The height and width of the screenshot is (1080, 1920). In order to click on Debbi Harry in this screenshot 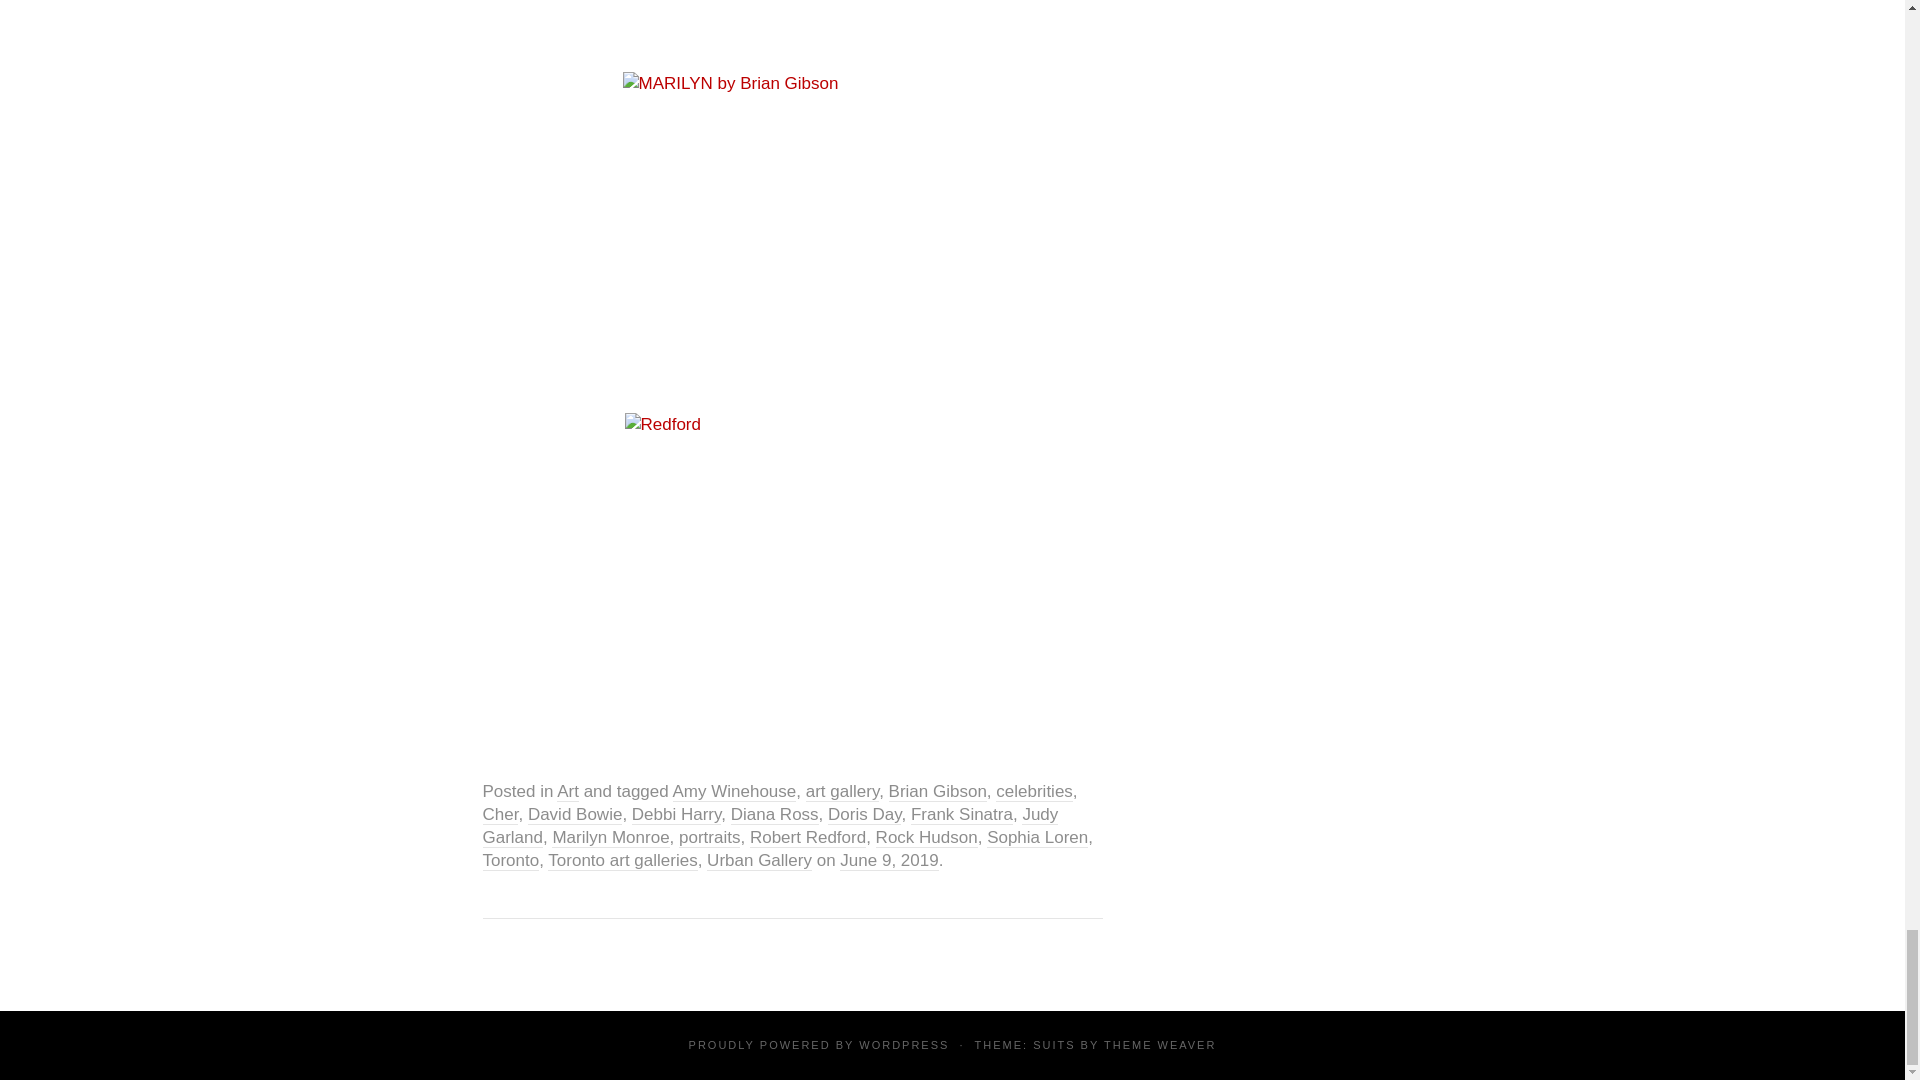, I will do `click(676, 814)`.